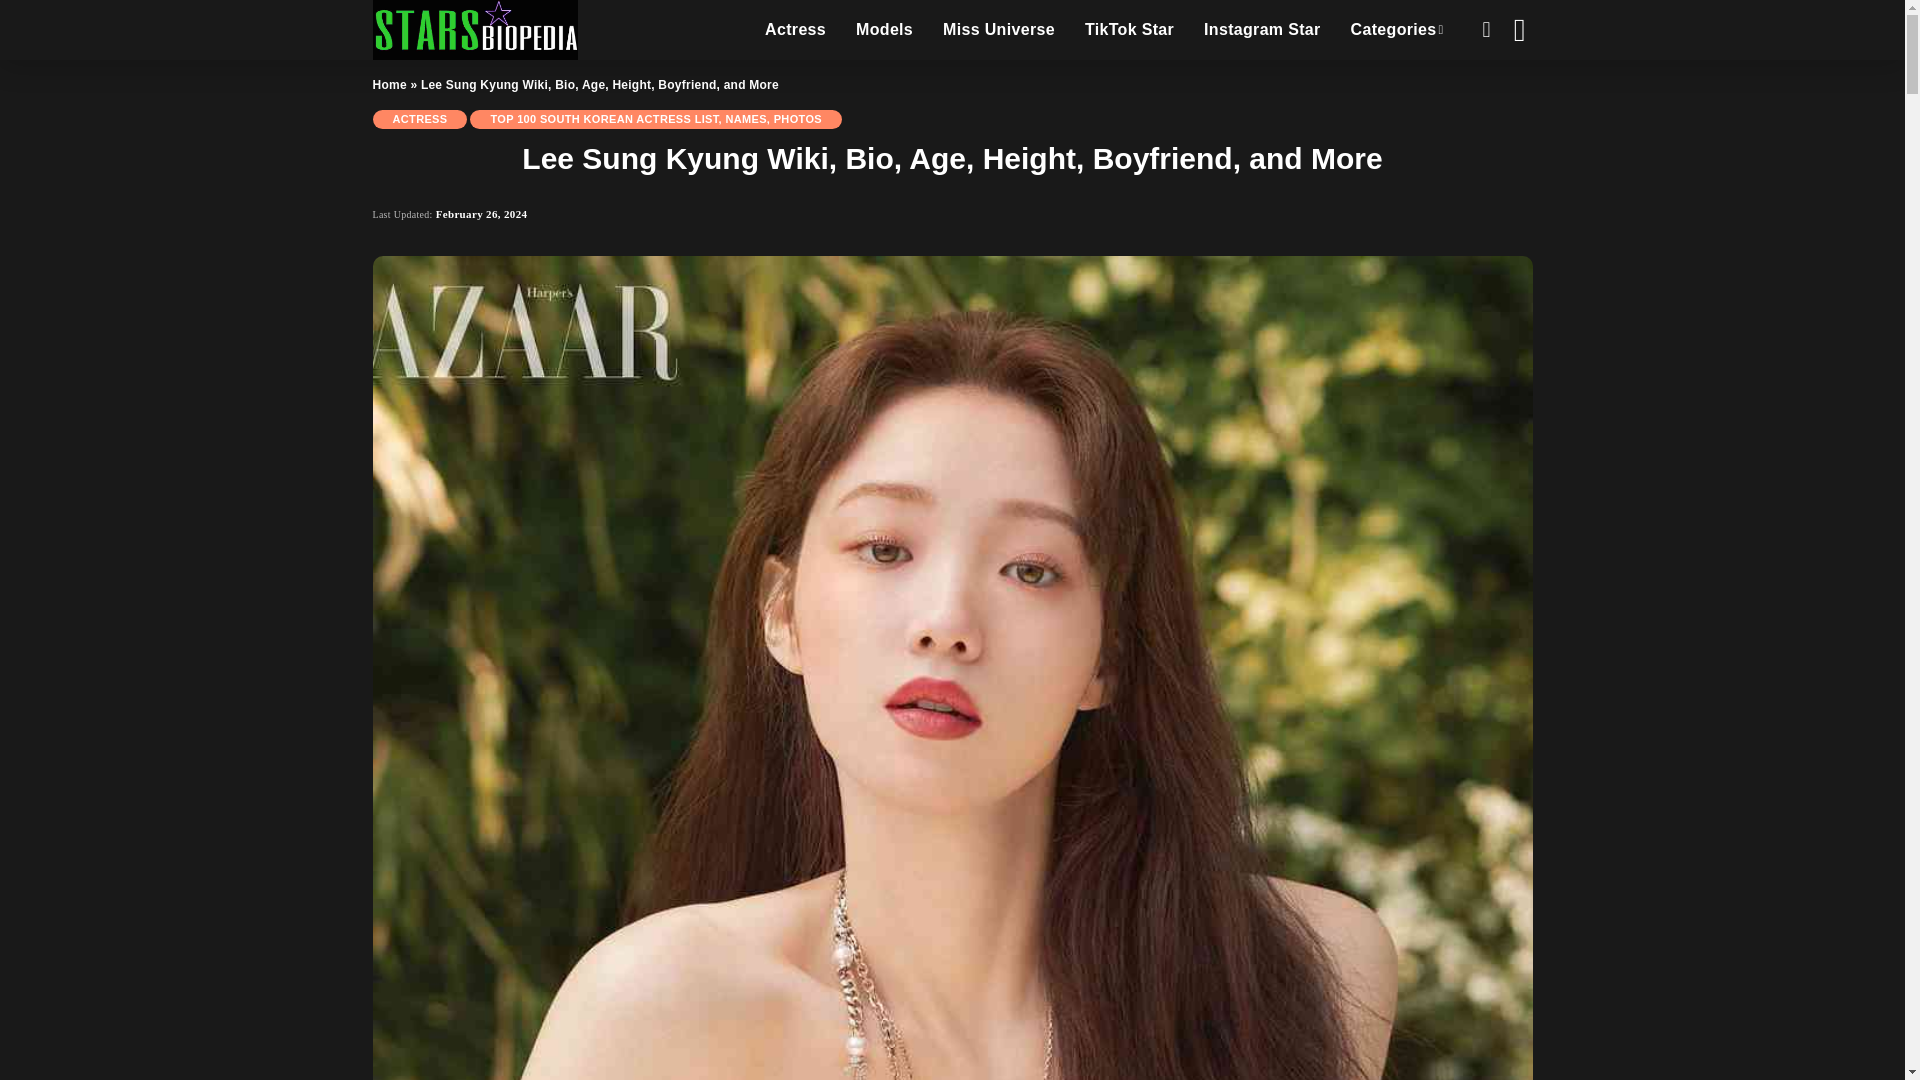  I want to click on Actress, so click(795, 30).